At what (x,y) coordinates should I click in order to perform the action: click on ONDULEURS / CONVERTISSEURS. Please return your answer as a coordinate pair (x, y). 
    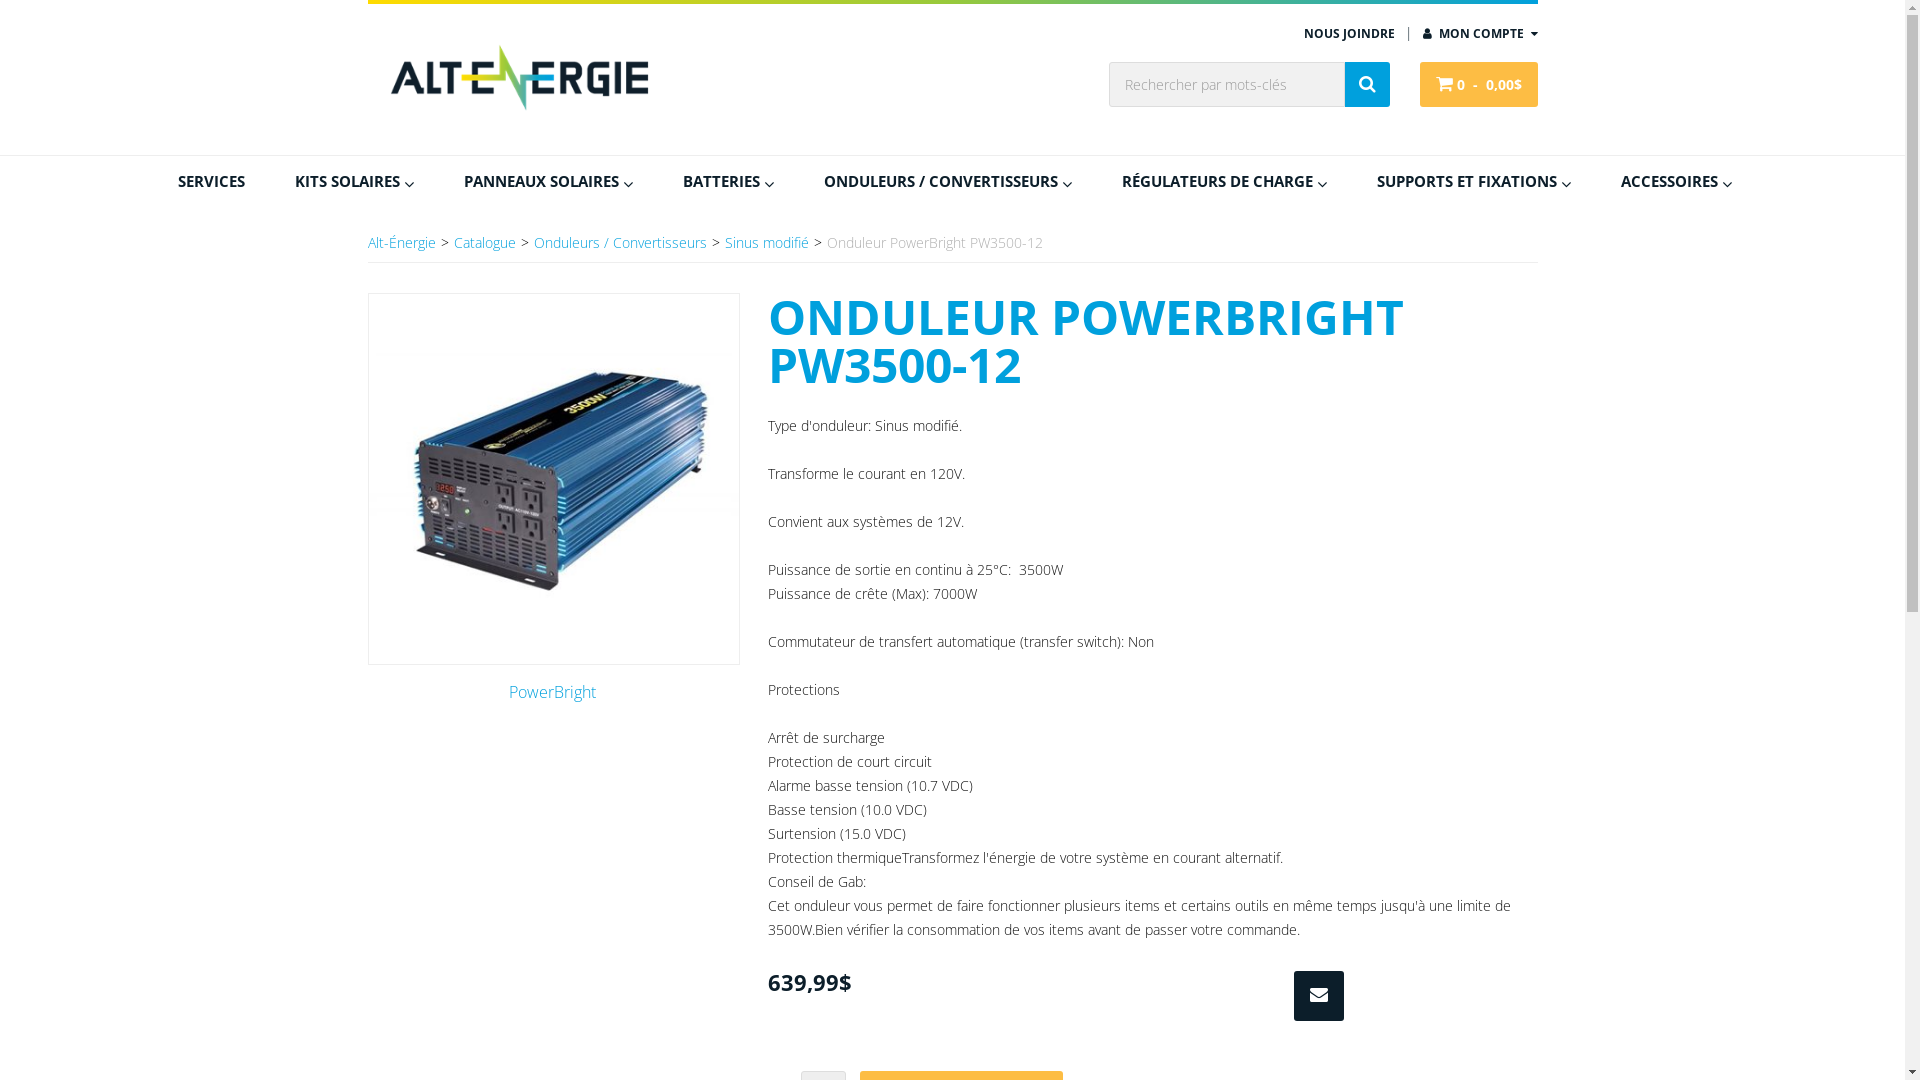
    Looking at the image, I should click on (948, 180).